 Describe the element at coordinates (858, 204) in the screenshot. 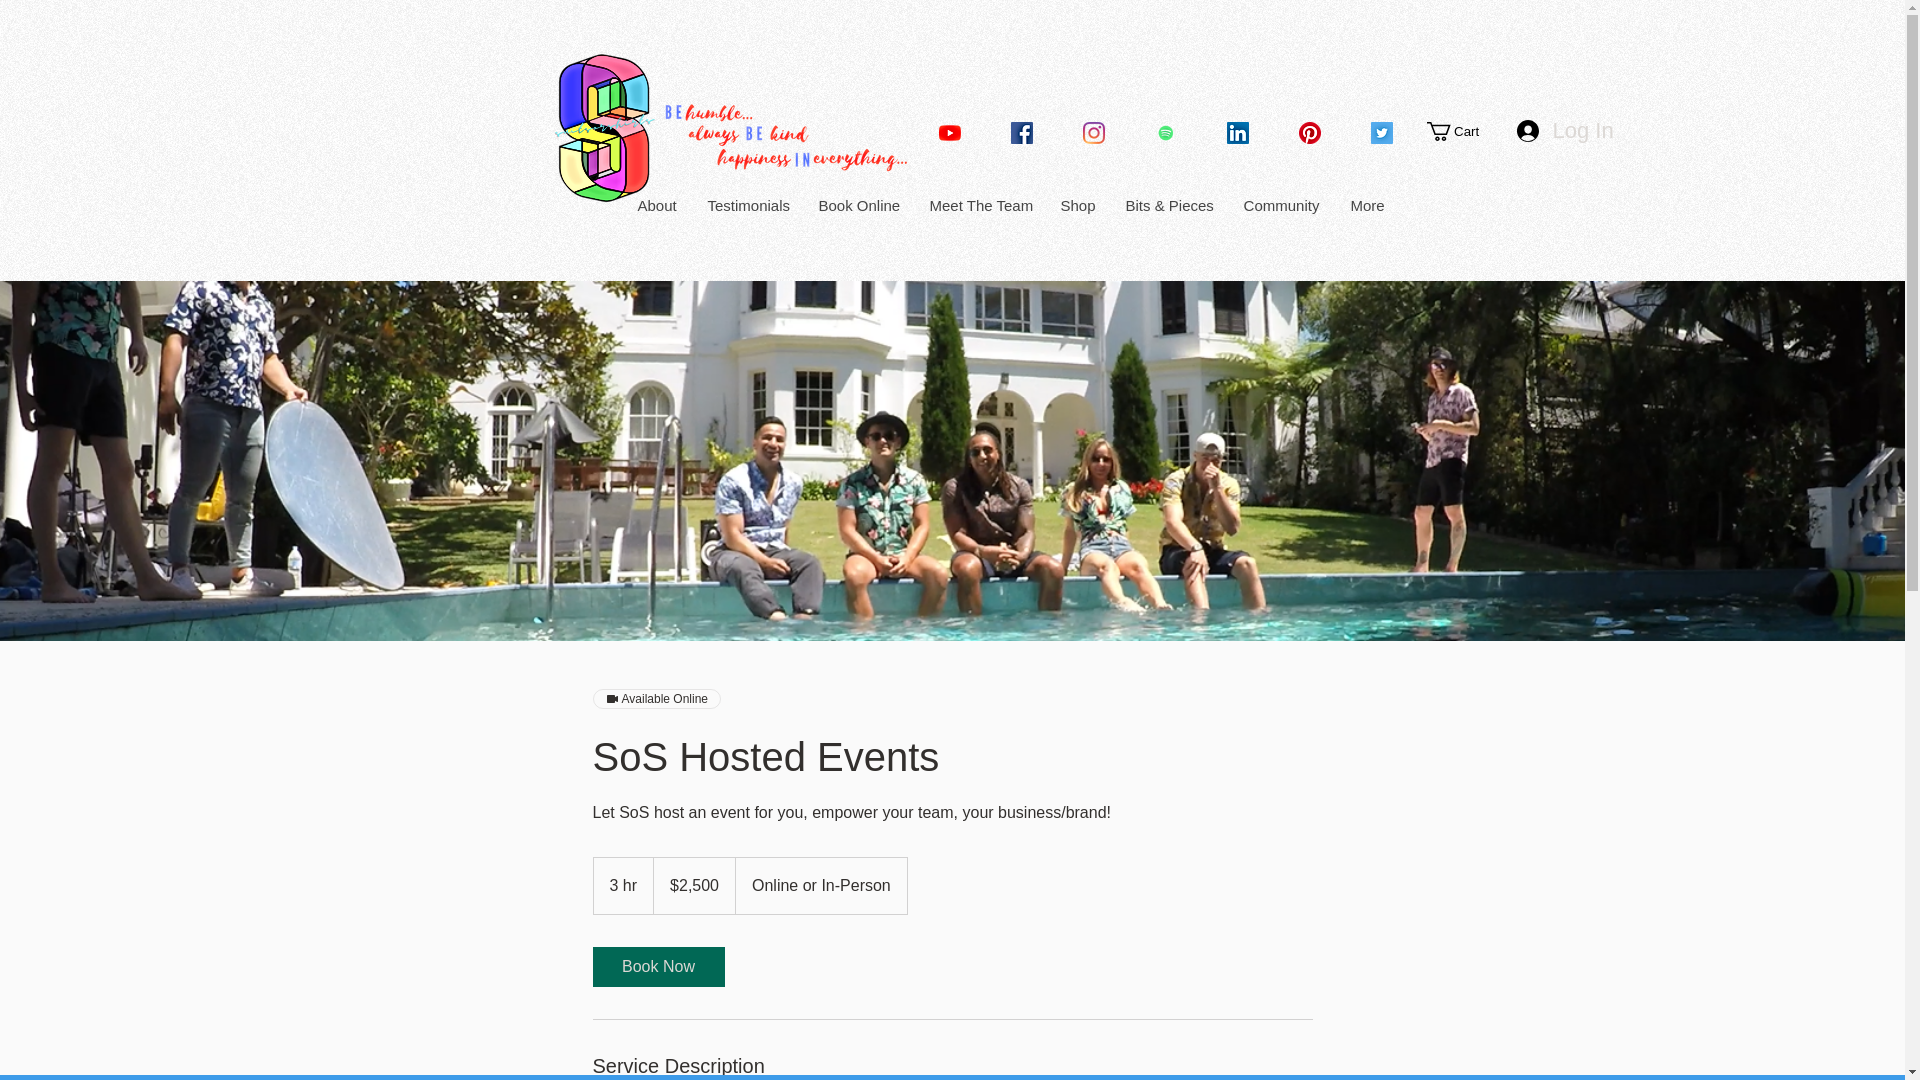

I see `Book Online` at that location.